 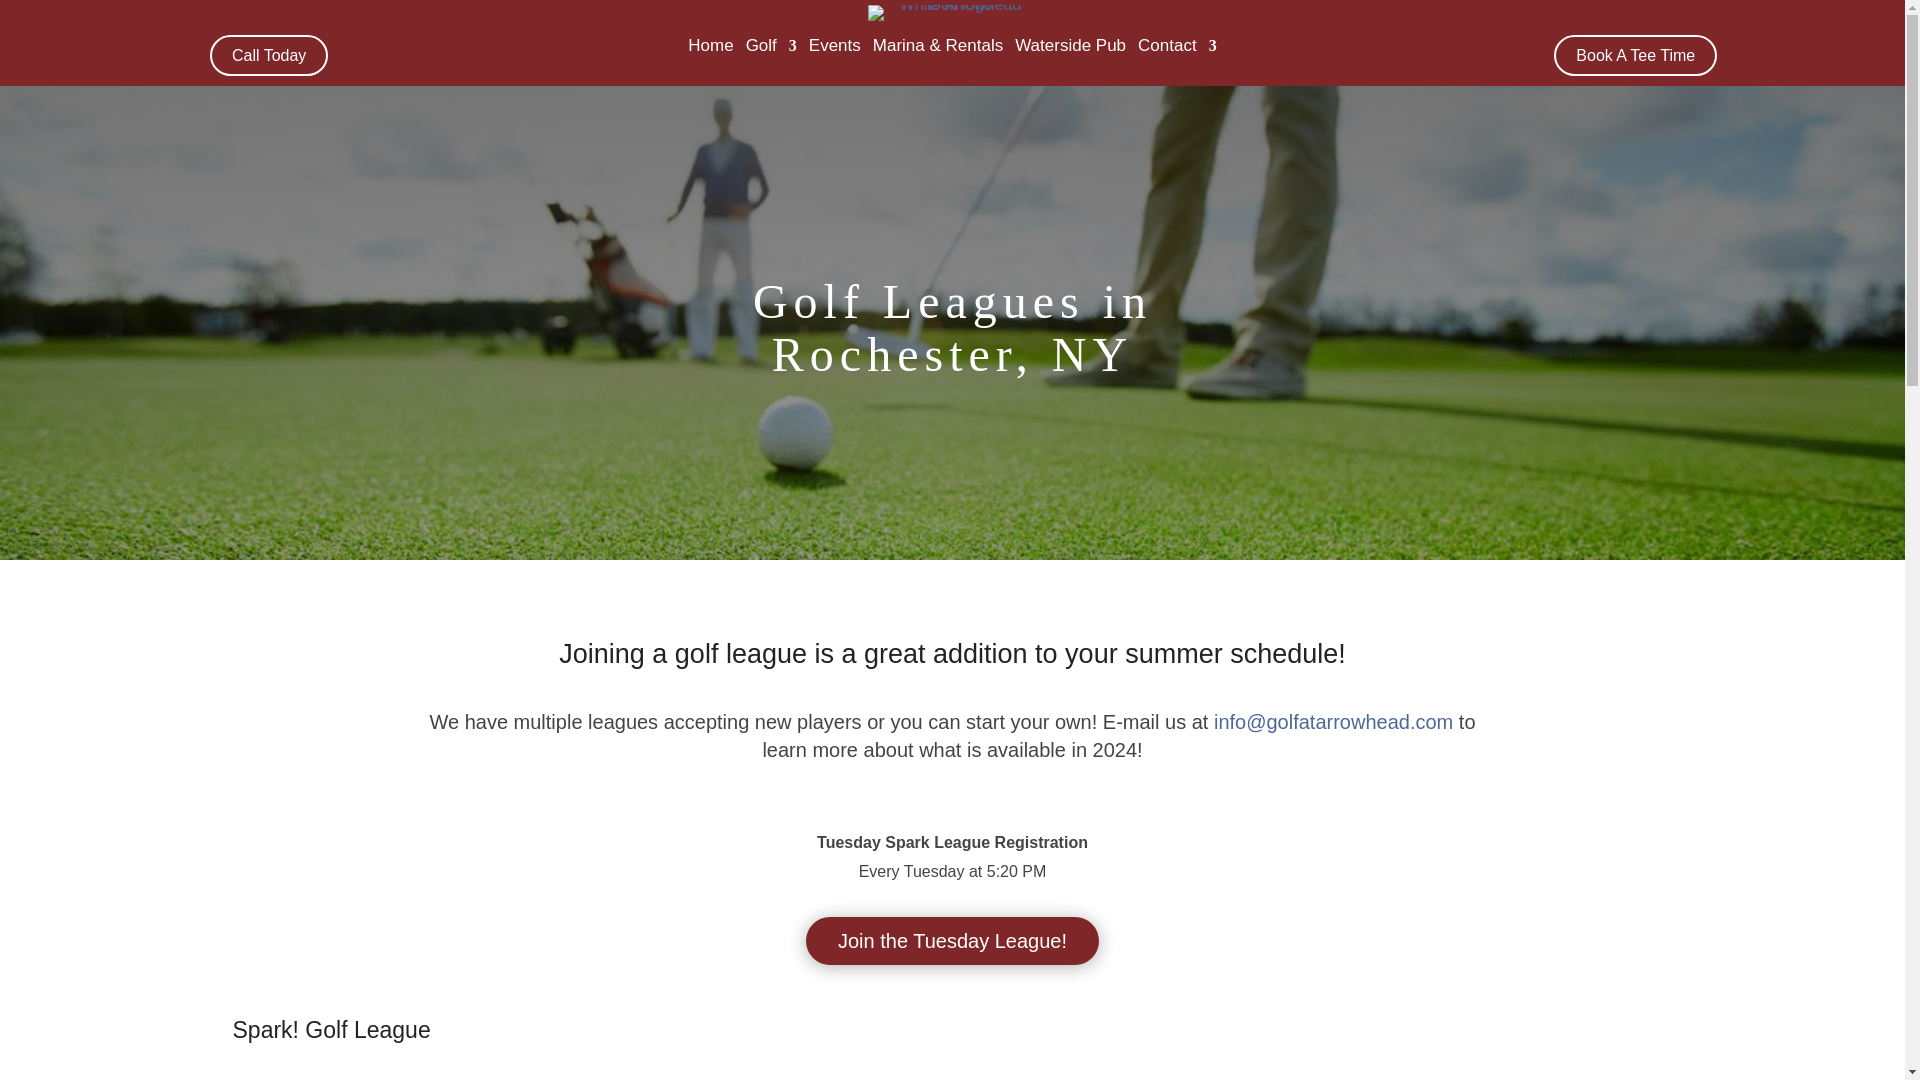 What do you see at coordinates (952, 940) in the screenshot?
I see `Join the Tuesday League!` at bounding box center [952, 940].